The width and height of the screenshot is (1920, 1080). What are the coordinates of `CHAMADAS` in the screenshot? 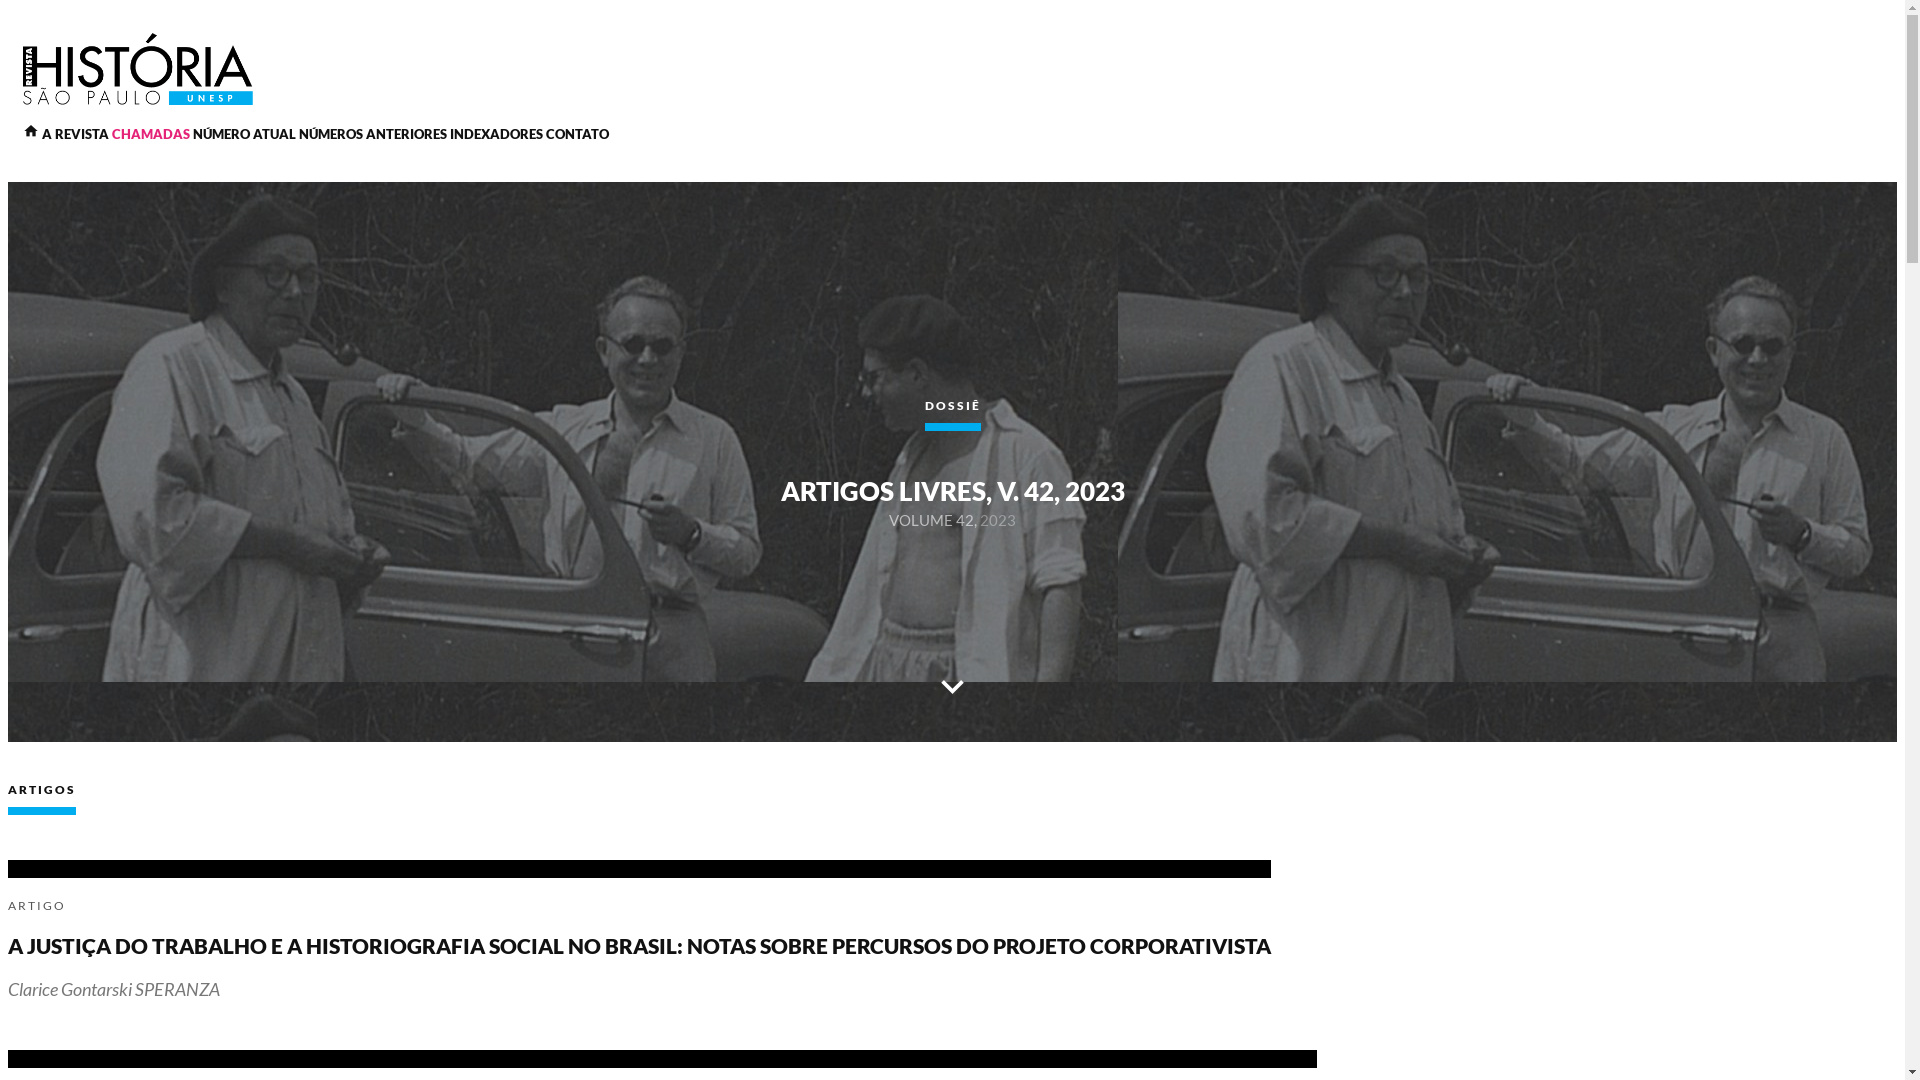 It's located at (151, 134).